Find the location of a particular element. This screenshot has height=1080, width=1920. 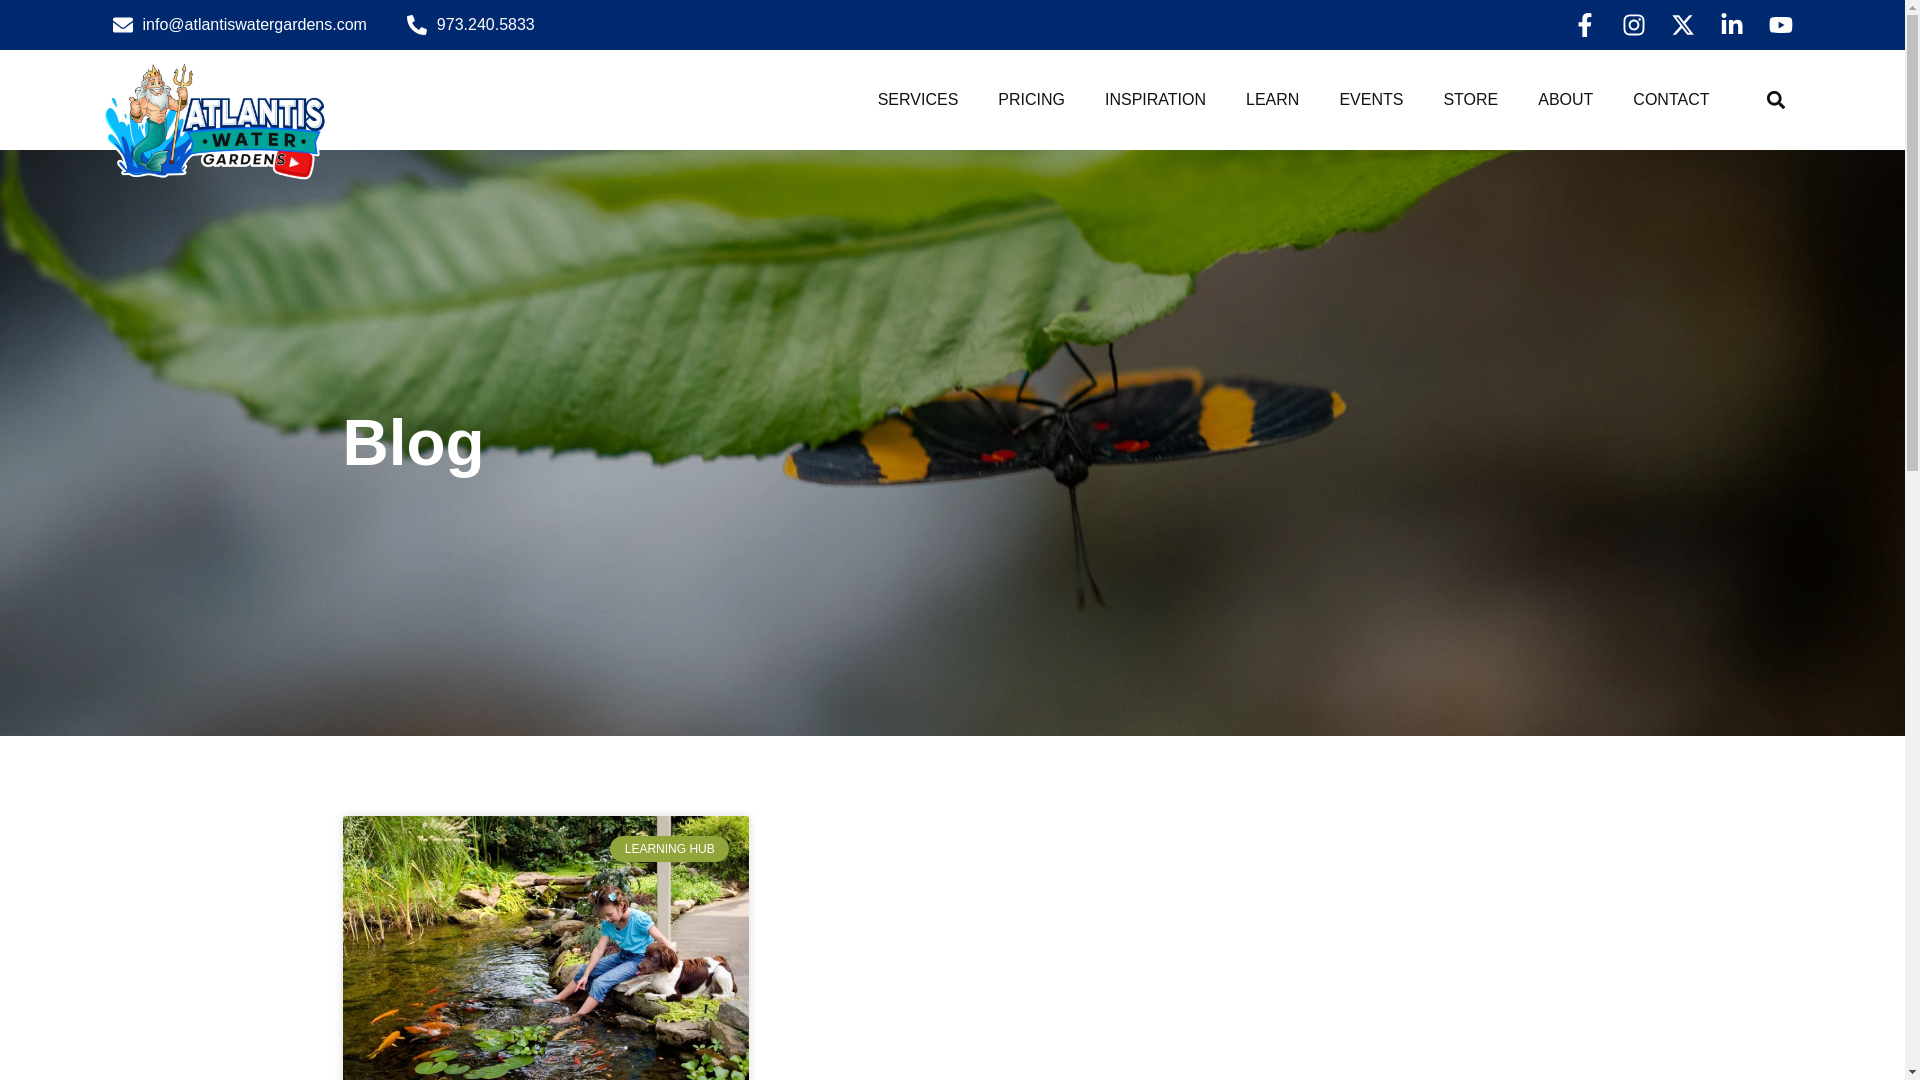

INSPIRATION is located at coordinates (1155, 100).